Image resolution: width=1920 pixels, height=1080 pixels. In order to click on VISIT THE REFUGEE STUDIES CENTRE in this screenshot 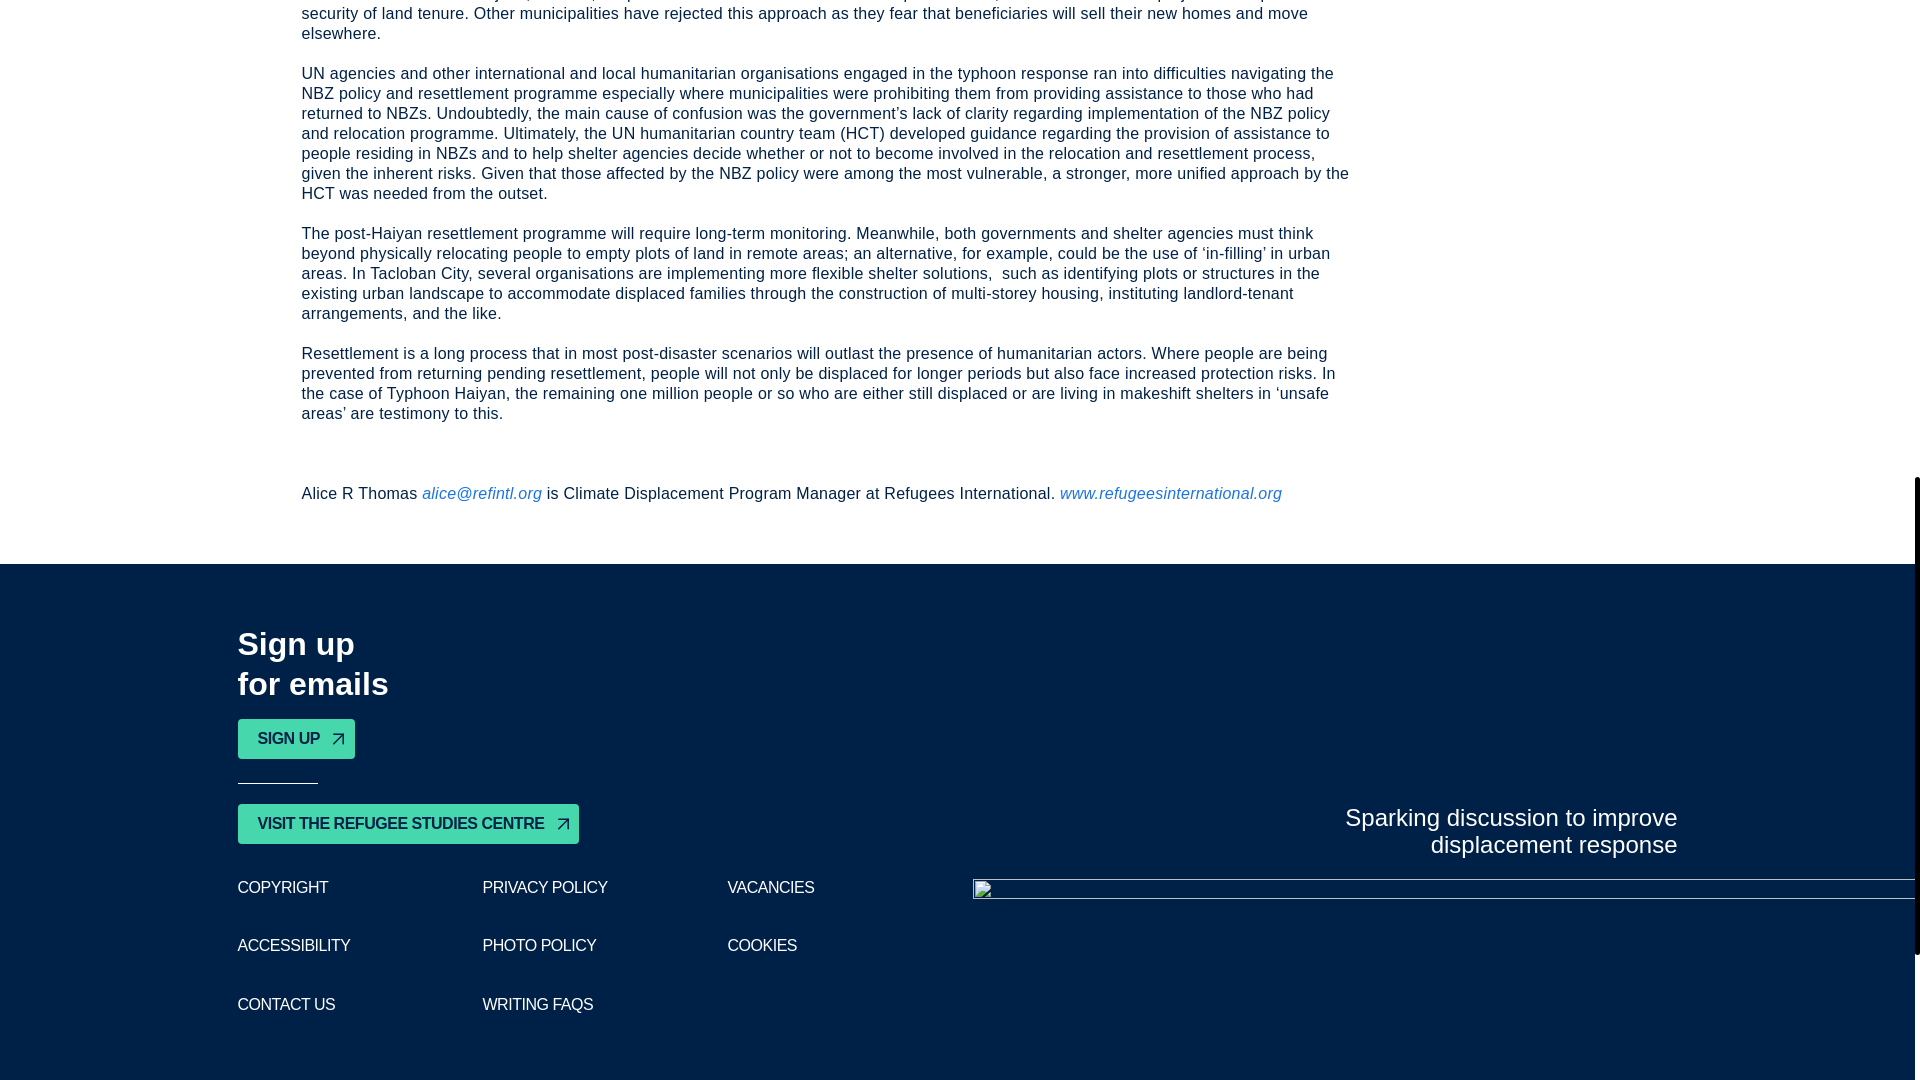, I will do `click(408, 823)`.